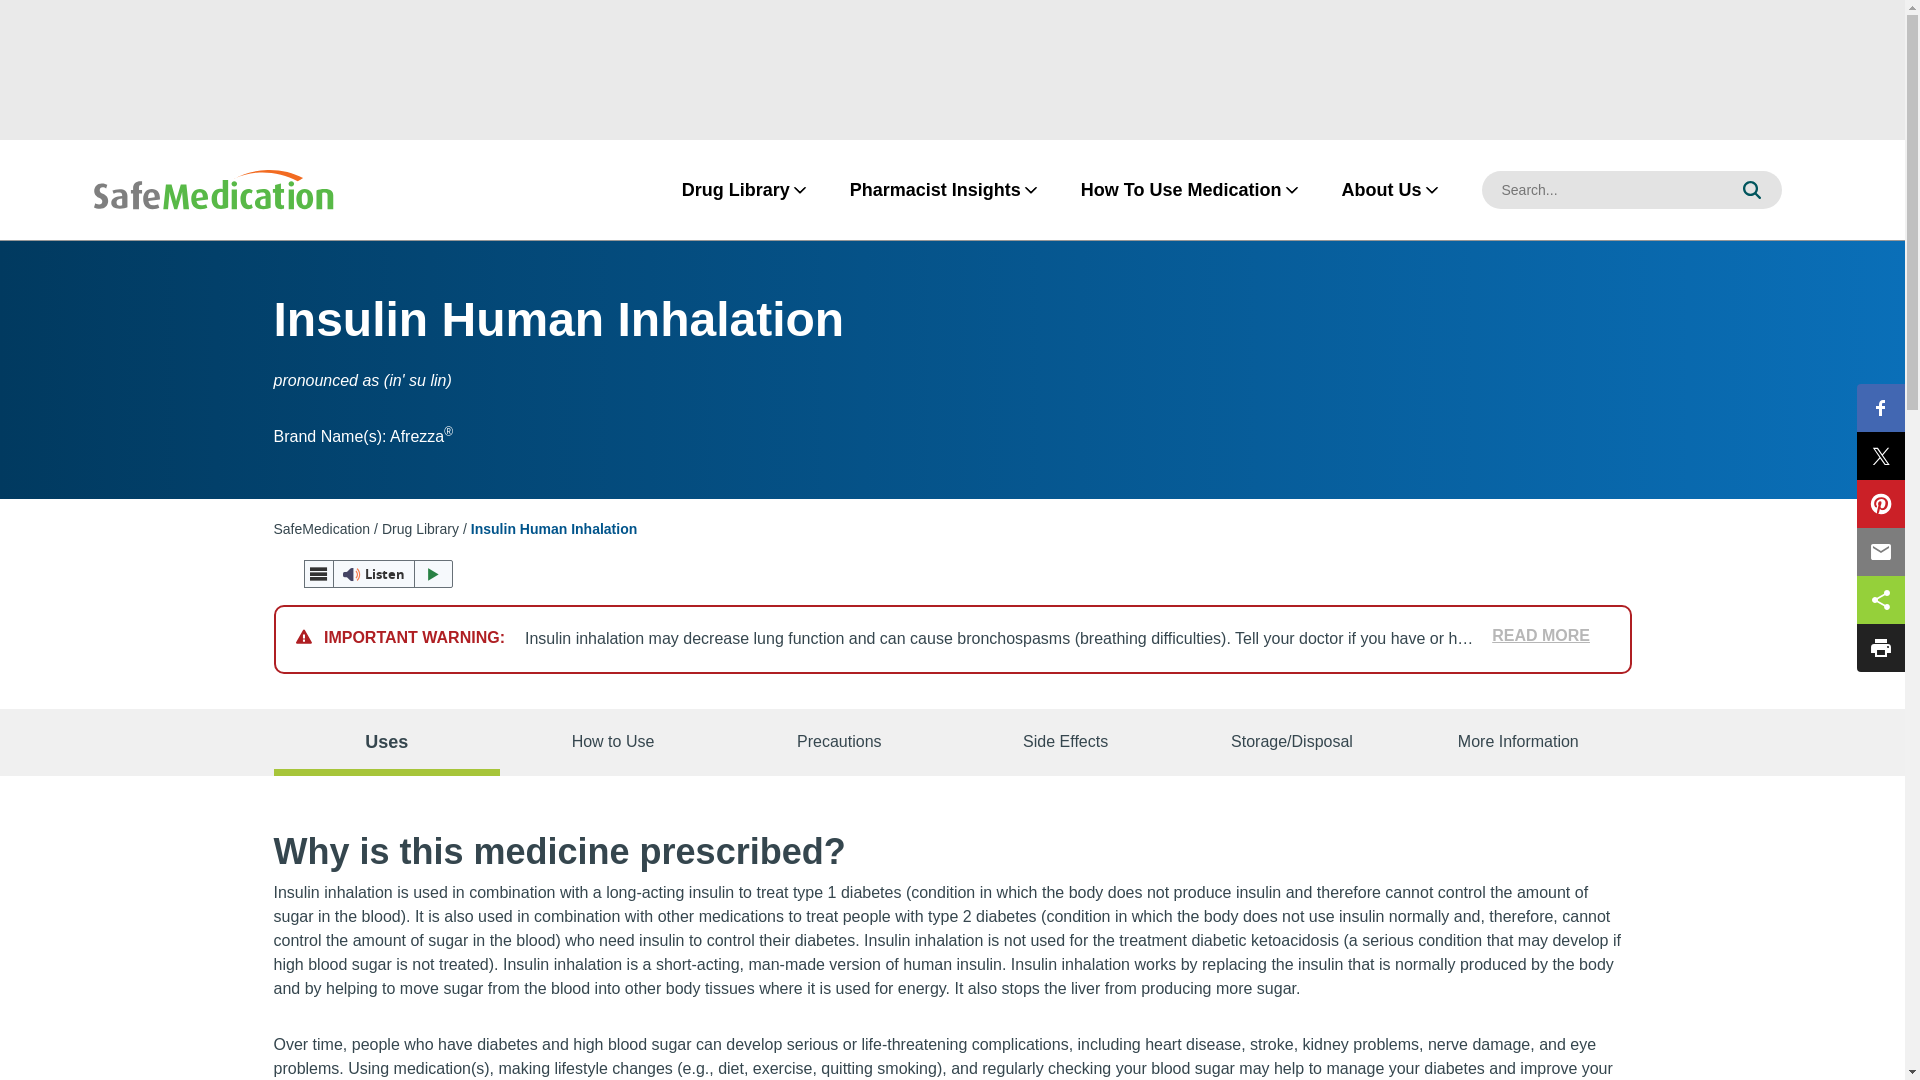  Describe the element at coordinates (386, 742) in the screenshot. I see `Uses` at that location.